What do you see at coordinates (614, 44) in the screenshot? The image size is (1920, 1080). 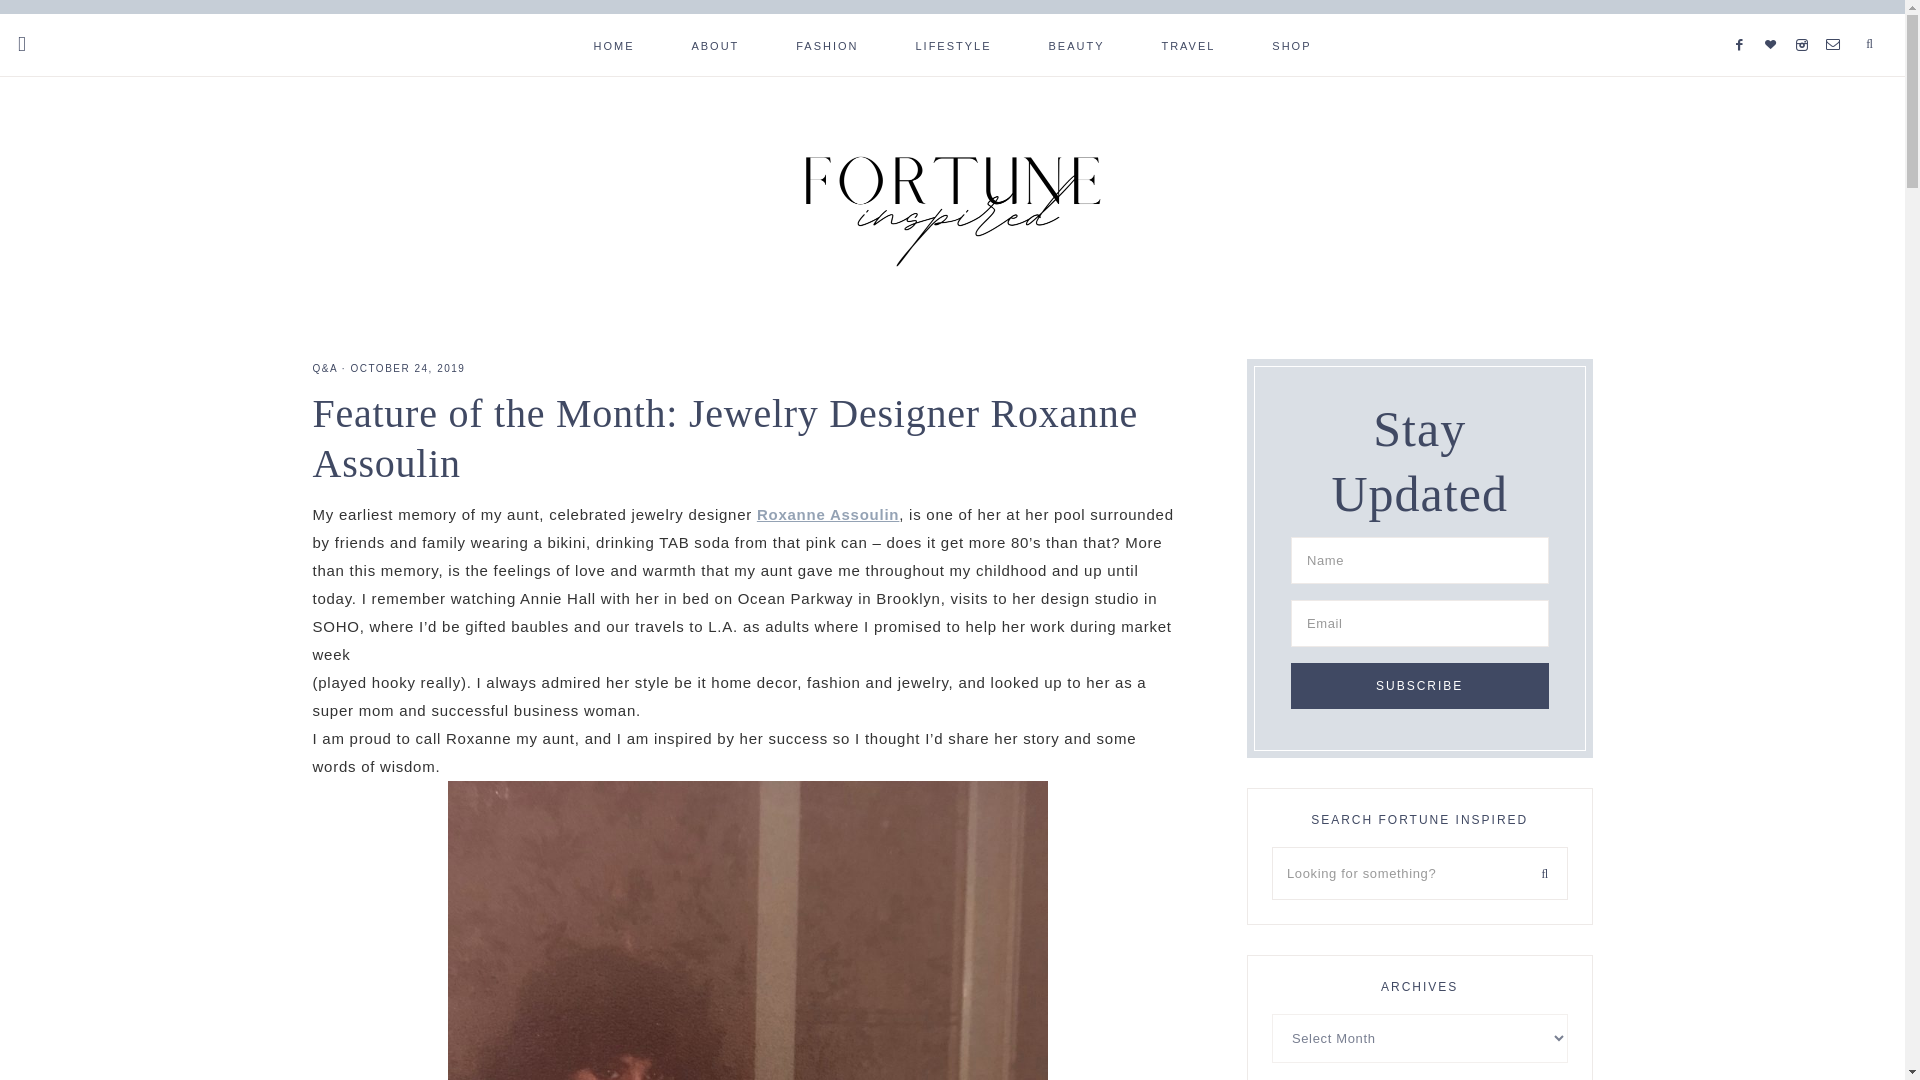 I see `HOME` at bounding box center [614, 44].